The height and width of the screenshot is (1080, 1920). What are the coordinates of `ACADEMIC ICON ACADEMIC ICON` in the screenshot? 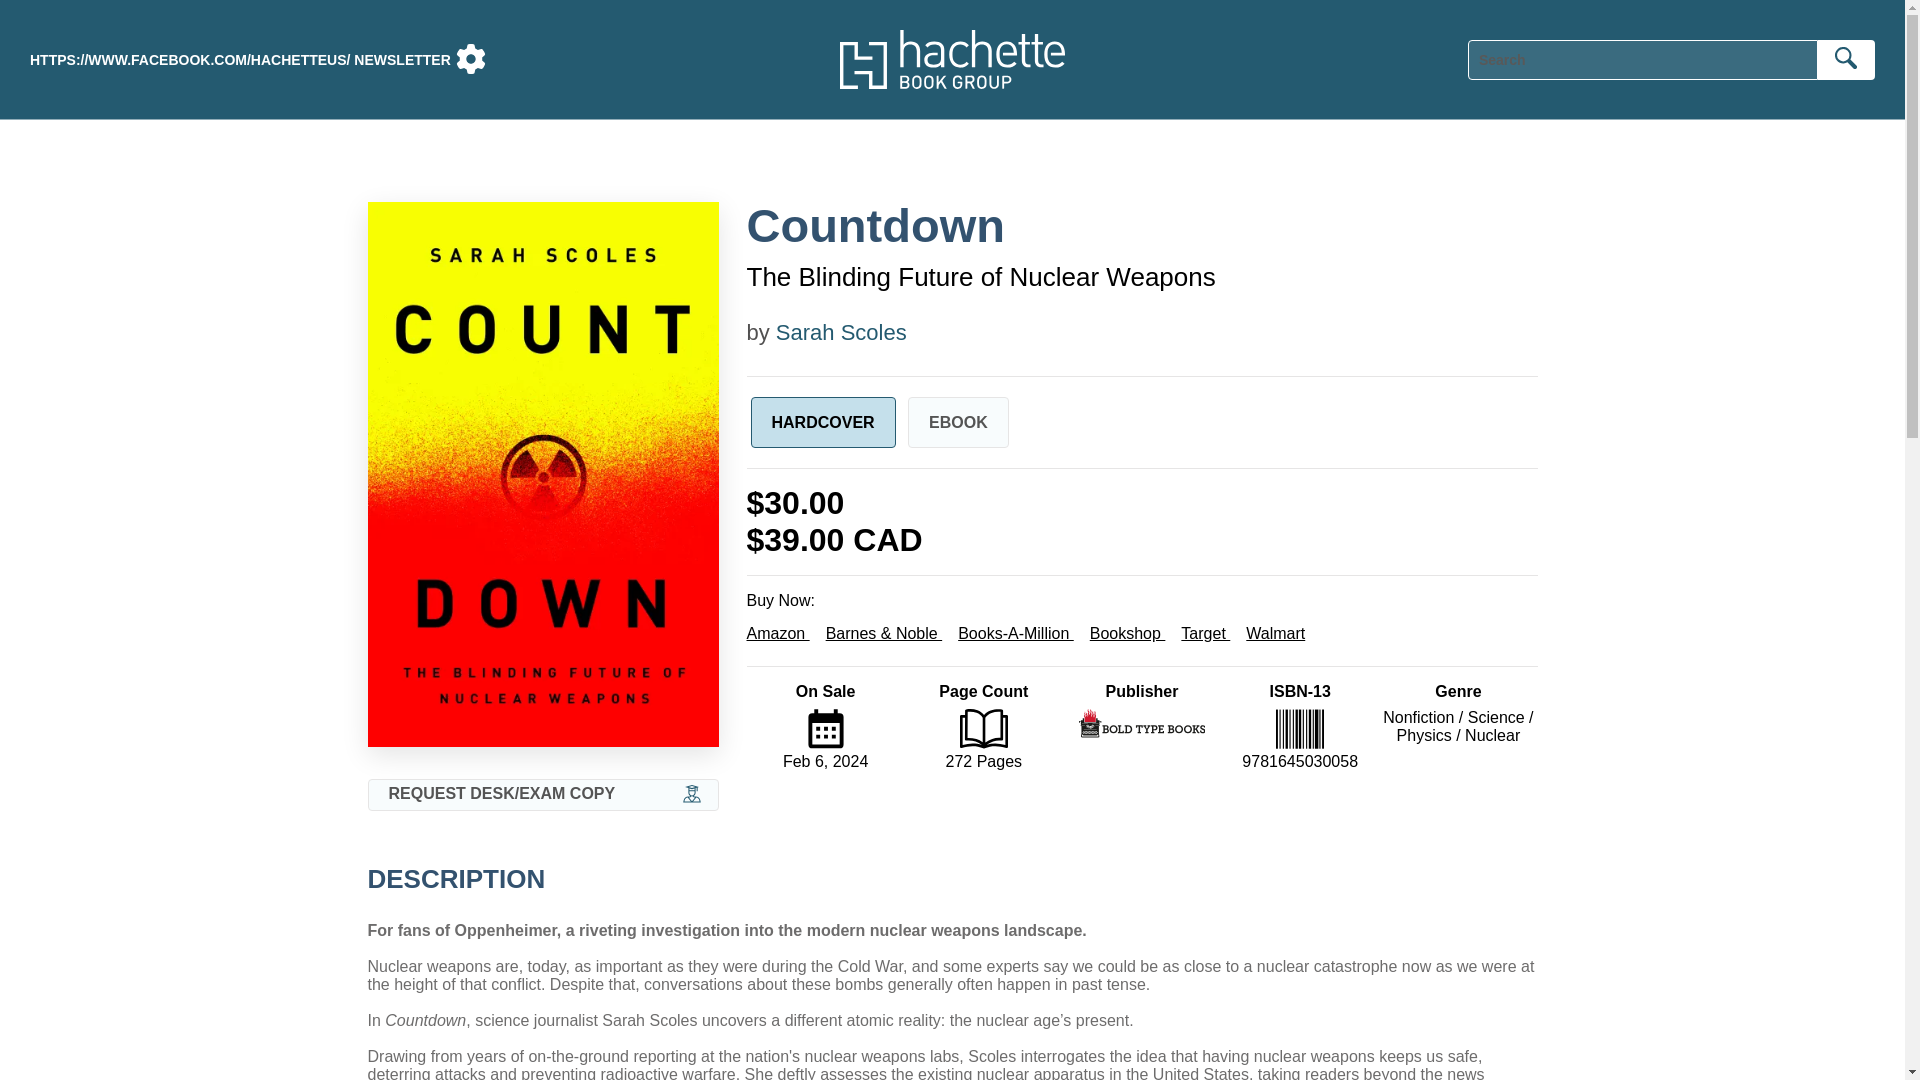 It's located at (692, 794).